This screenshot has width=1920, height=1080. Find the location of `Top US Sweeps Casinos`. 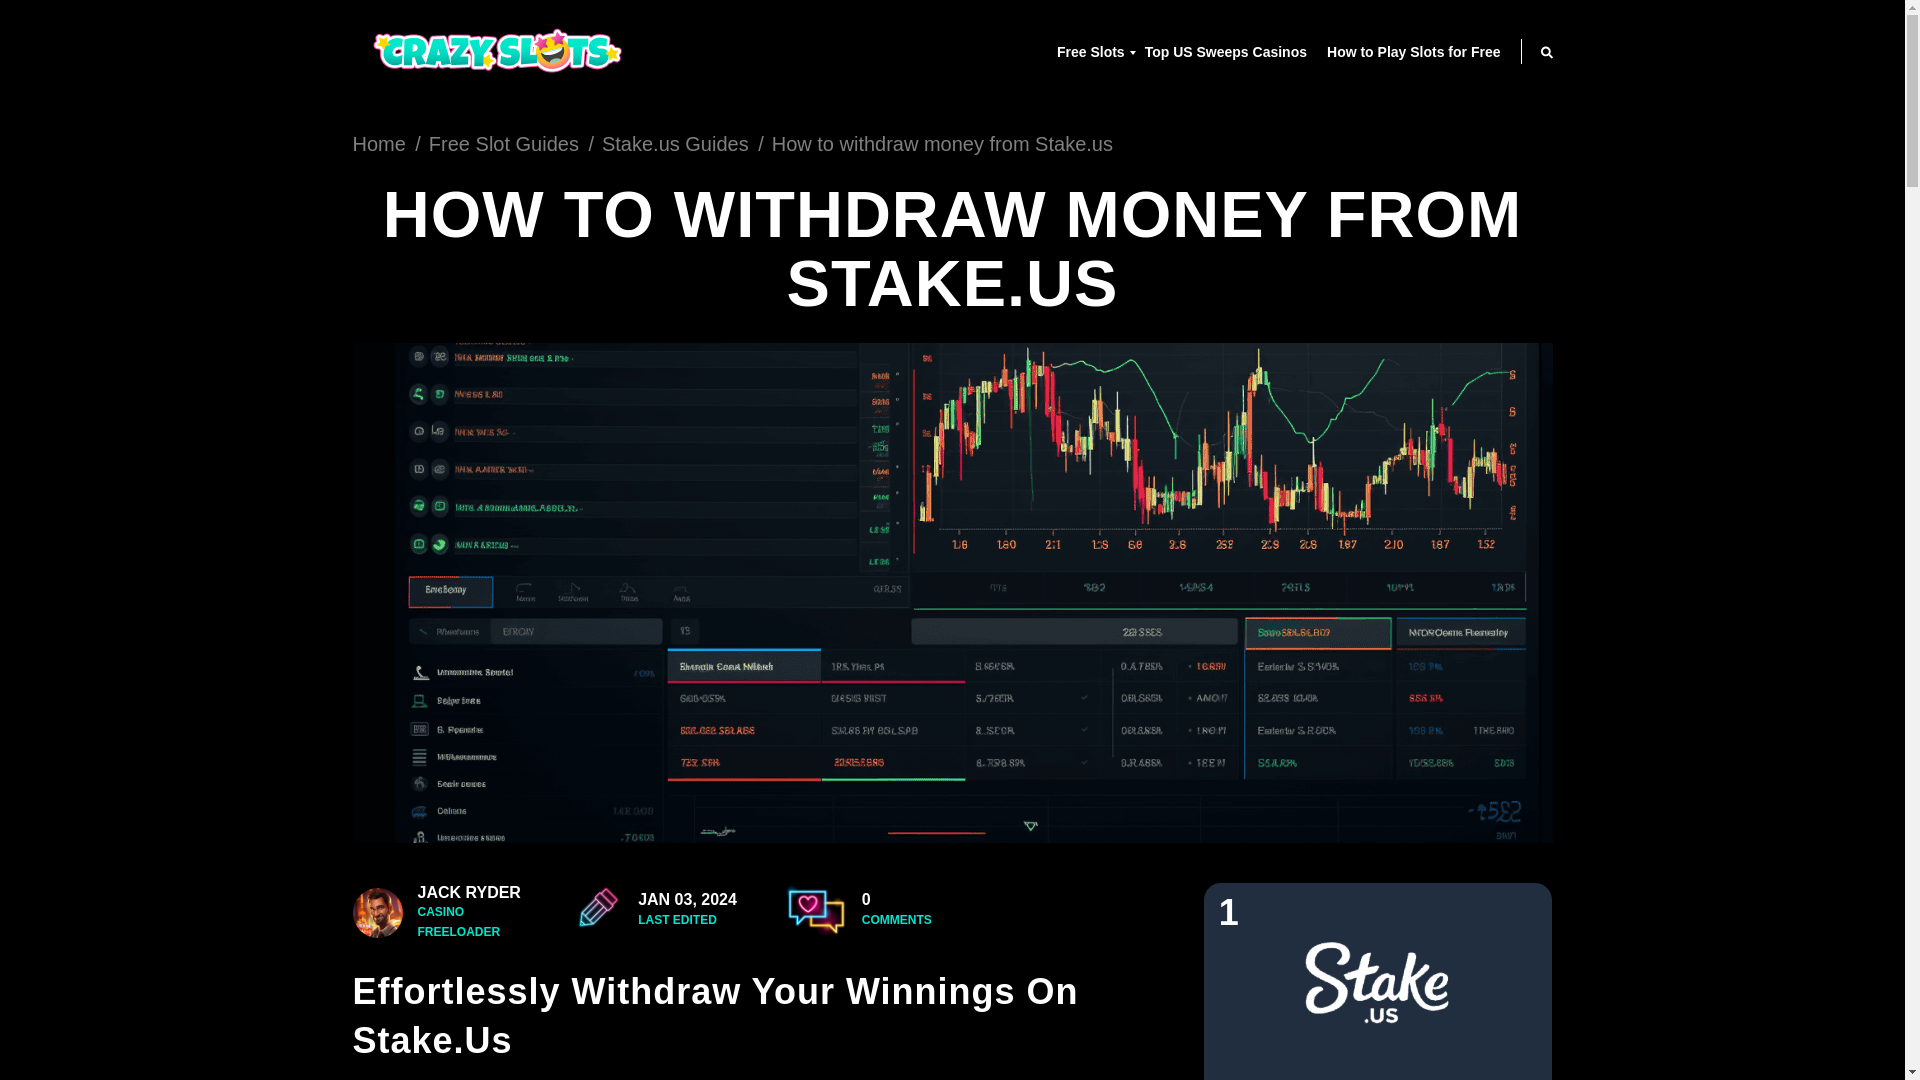

Top US Sweeps Casinos is located at coordinates (1226, 52).